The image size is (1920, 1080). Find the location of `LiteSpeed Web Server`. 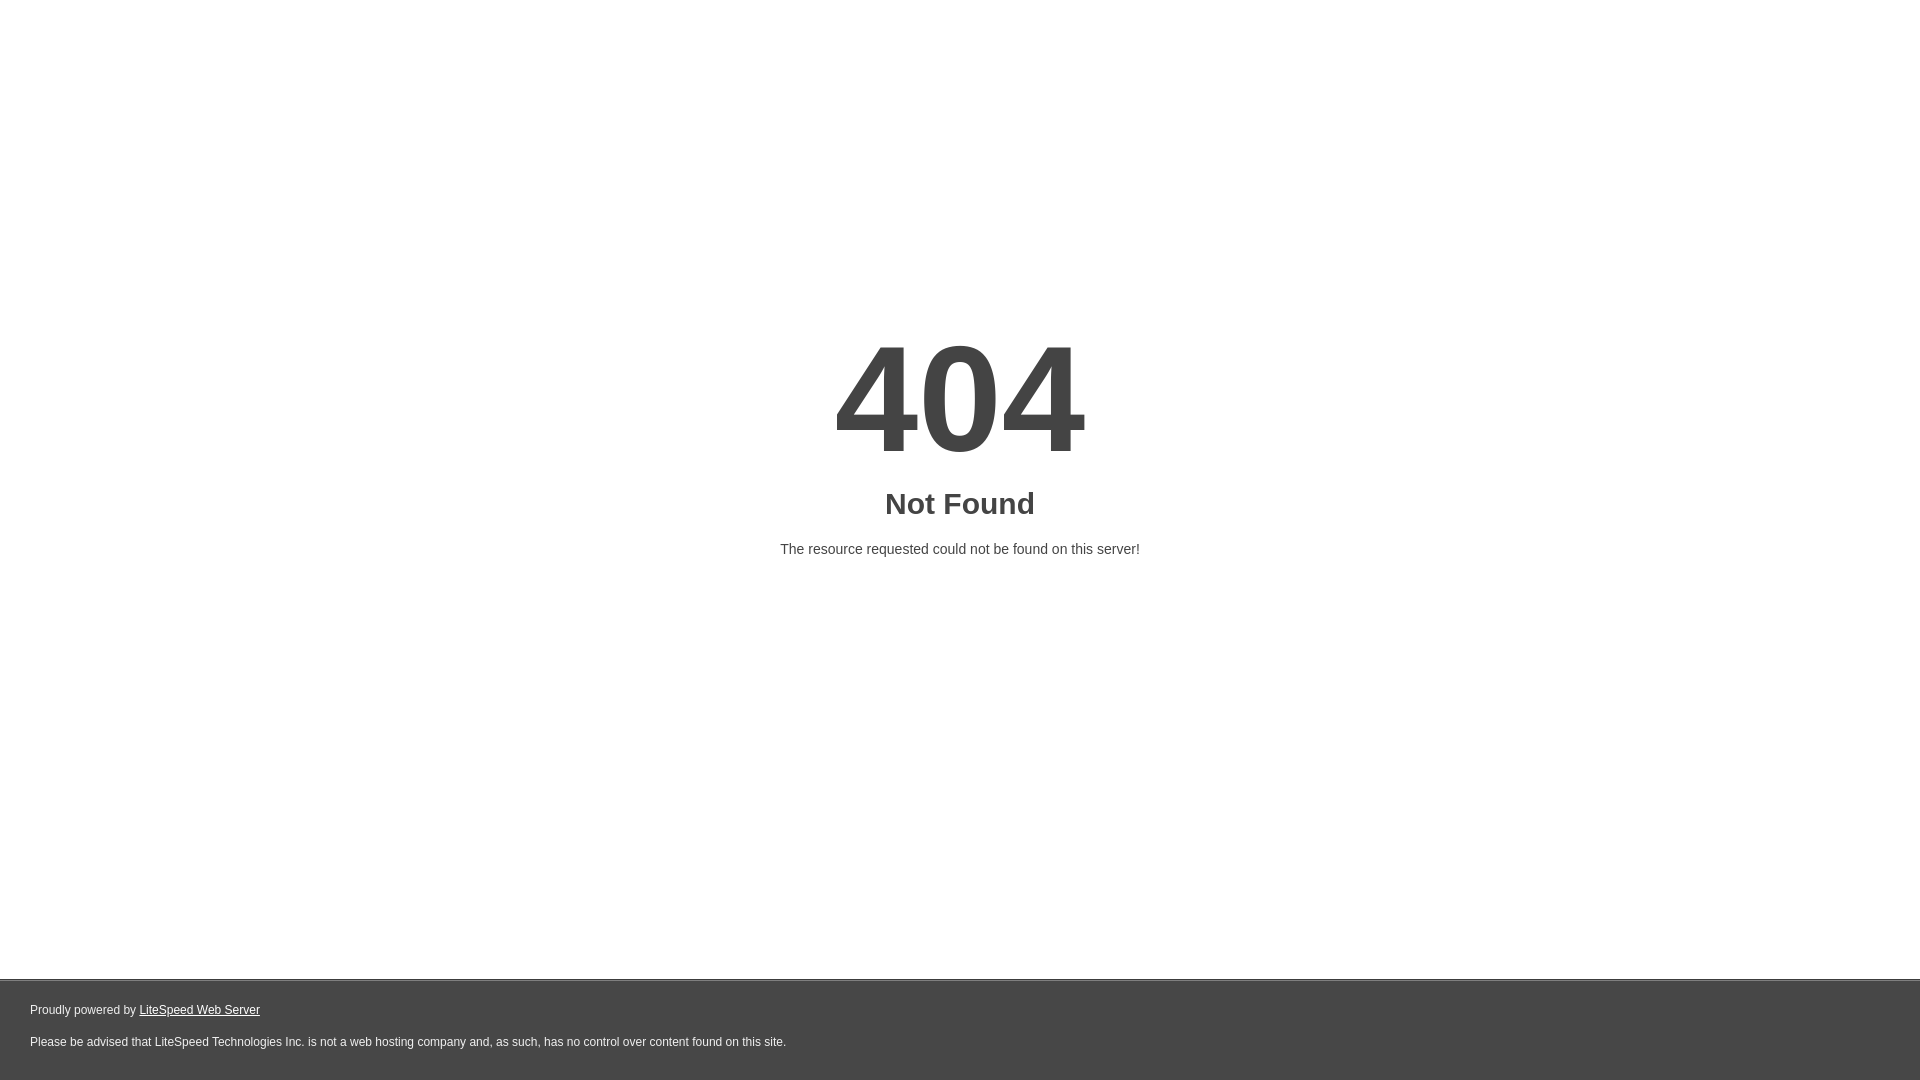

LiteSpeed Web Server is located at coordinates (200, 1010).